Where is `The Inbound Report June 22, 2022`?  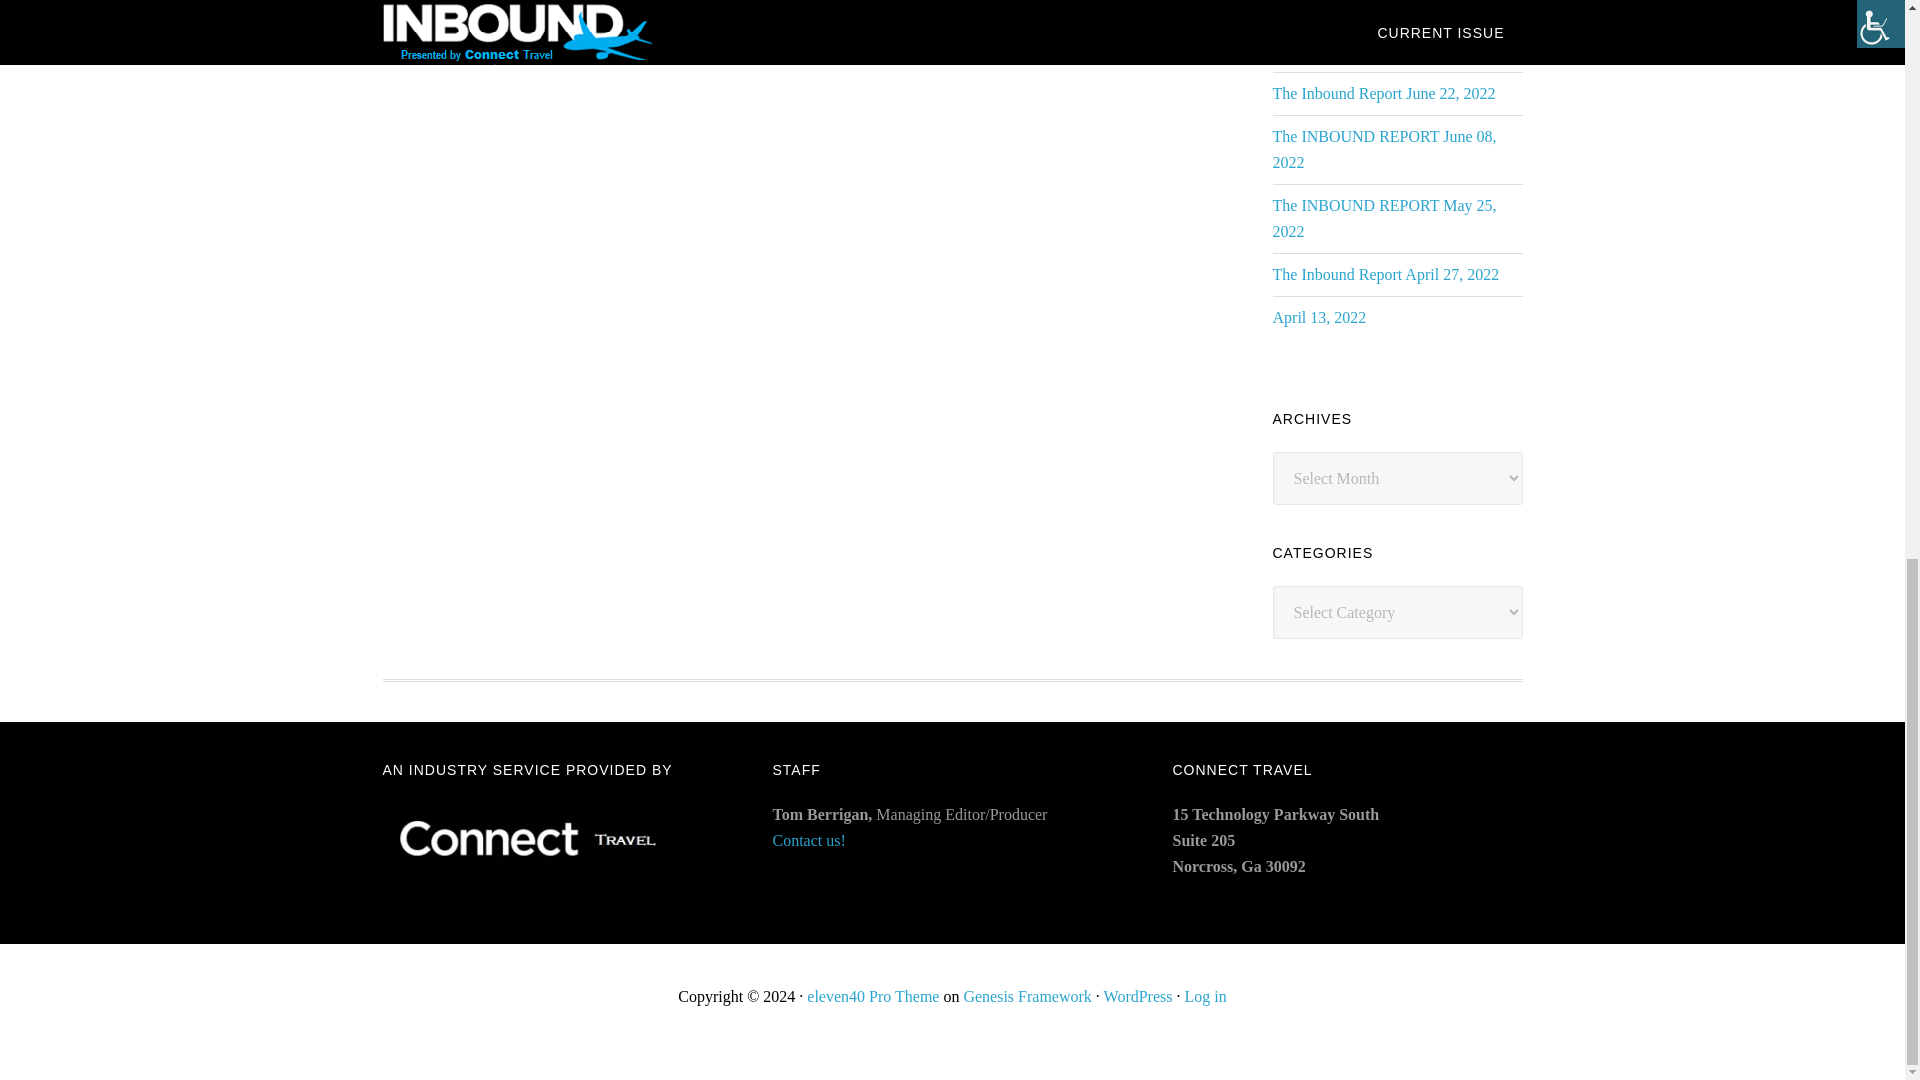
The Inbound Report June 22, 2022 is located at coordinates (1383, 93).